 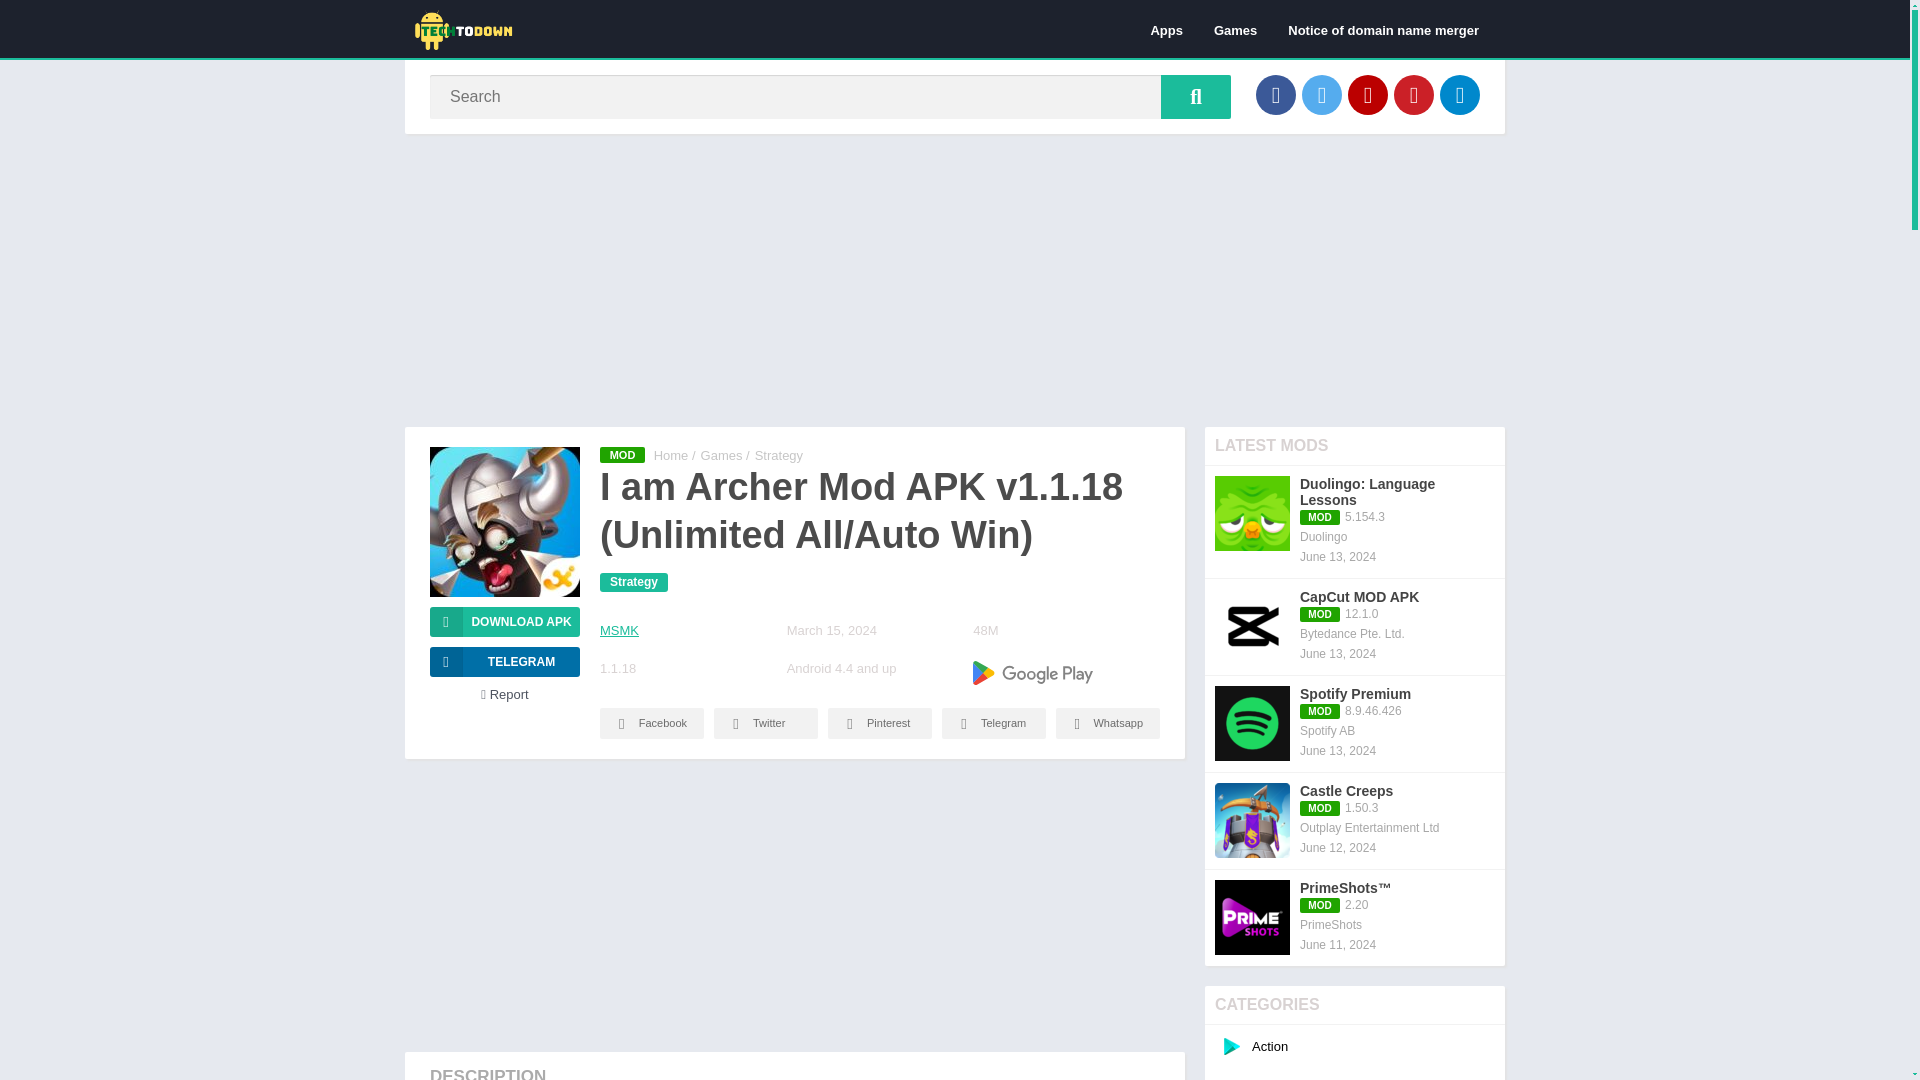 I want to click on Telegram, so click(x=1460, y=94).